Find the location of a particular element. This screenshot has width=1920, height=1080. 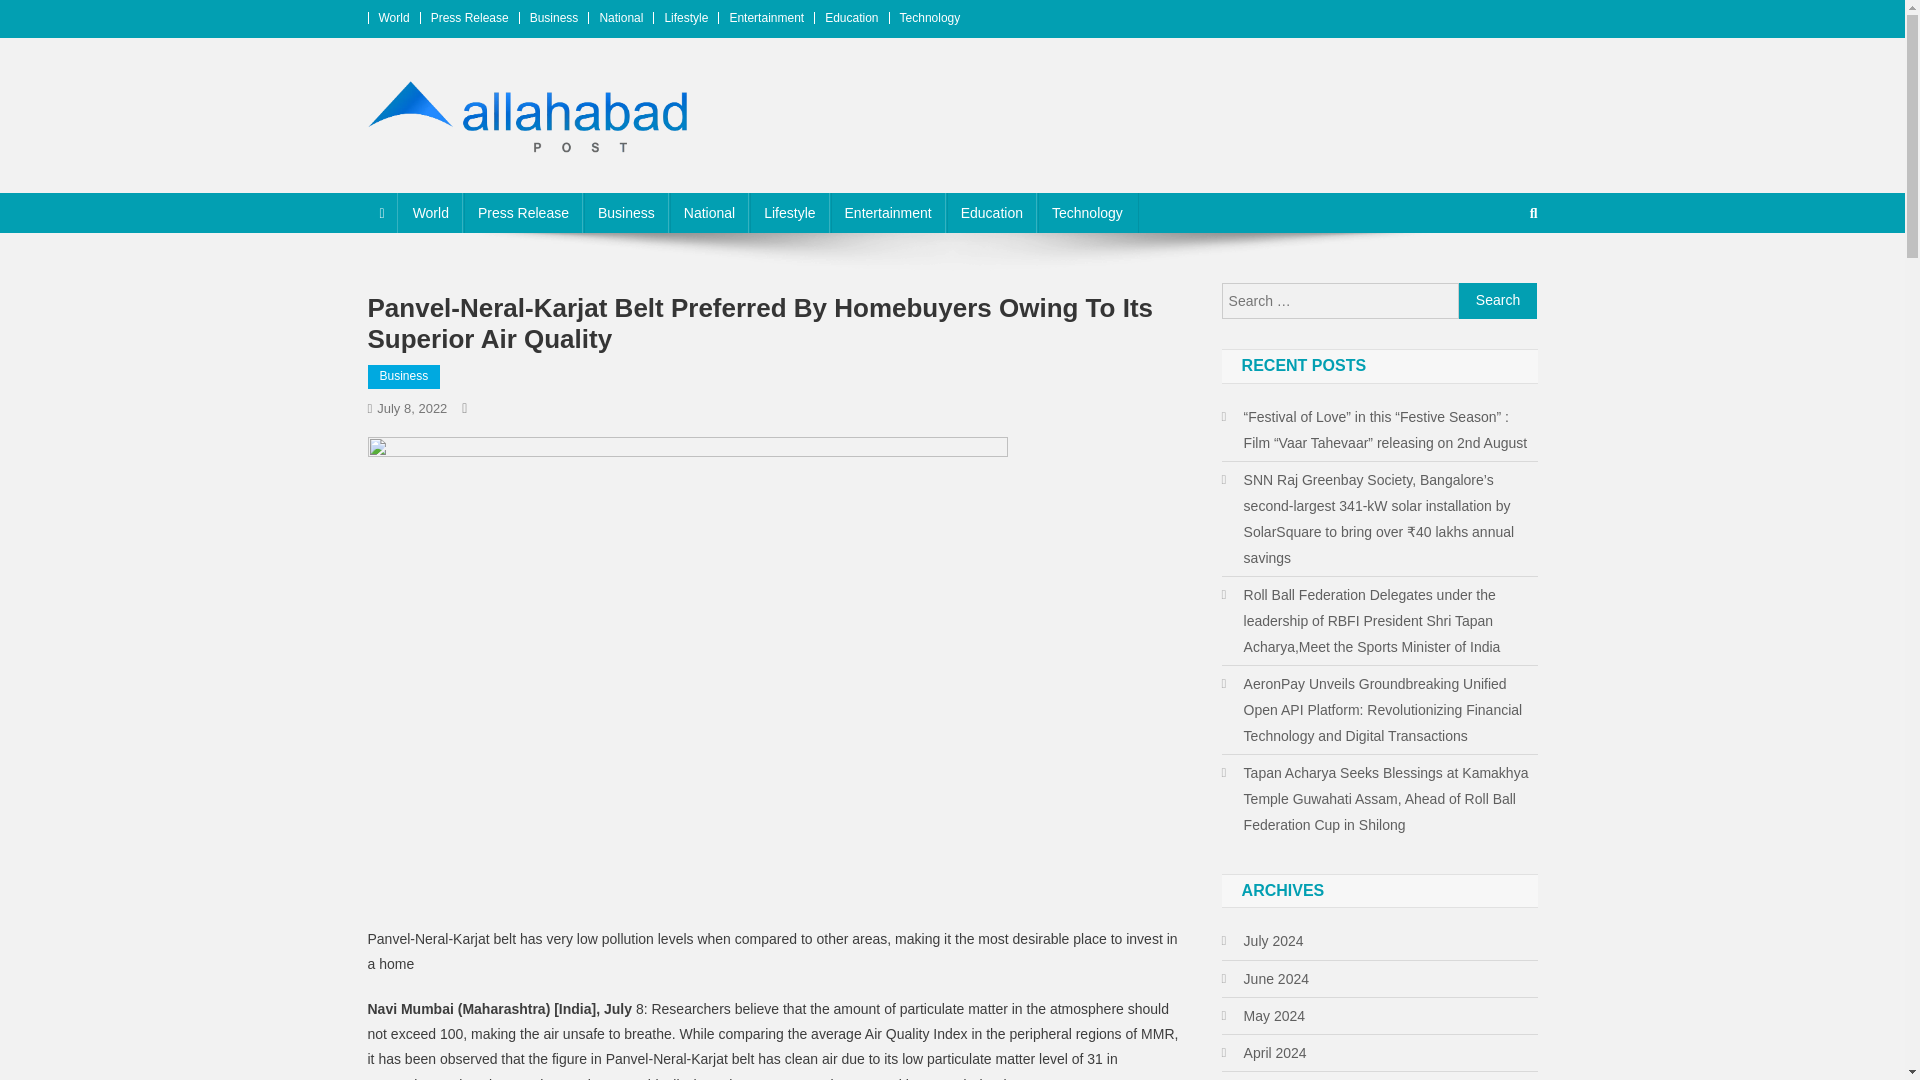

World is located at coordinates (430, 213).